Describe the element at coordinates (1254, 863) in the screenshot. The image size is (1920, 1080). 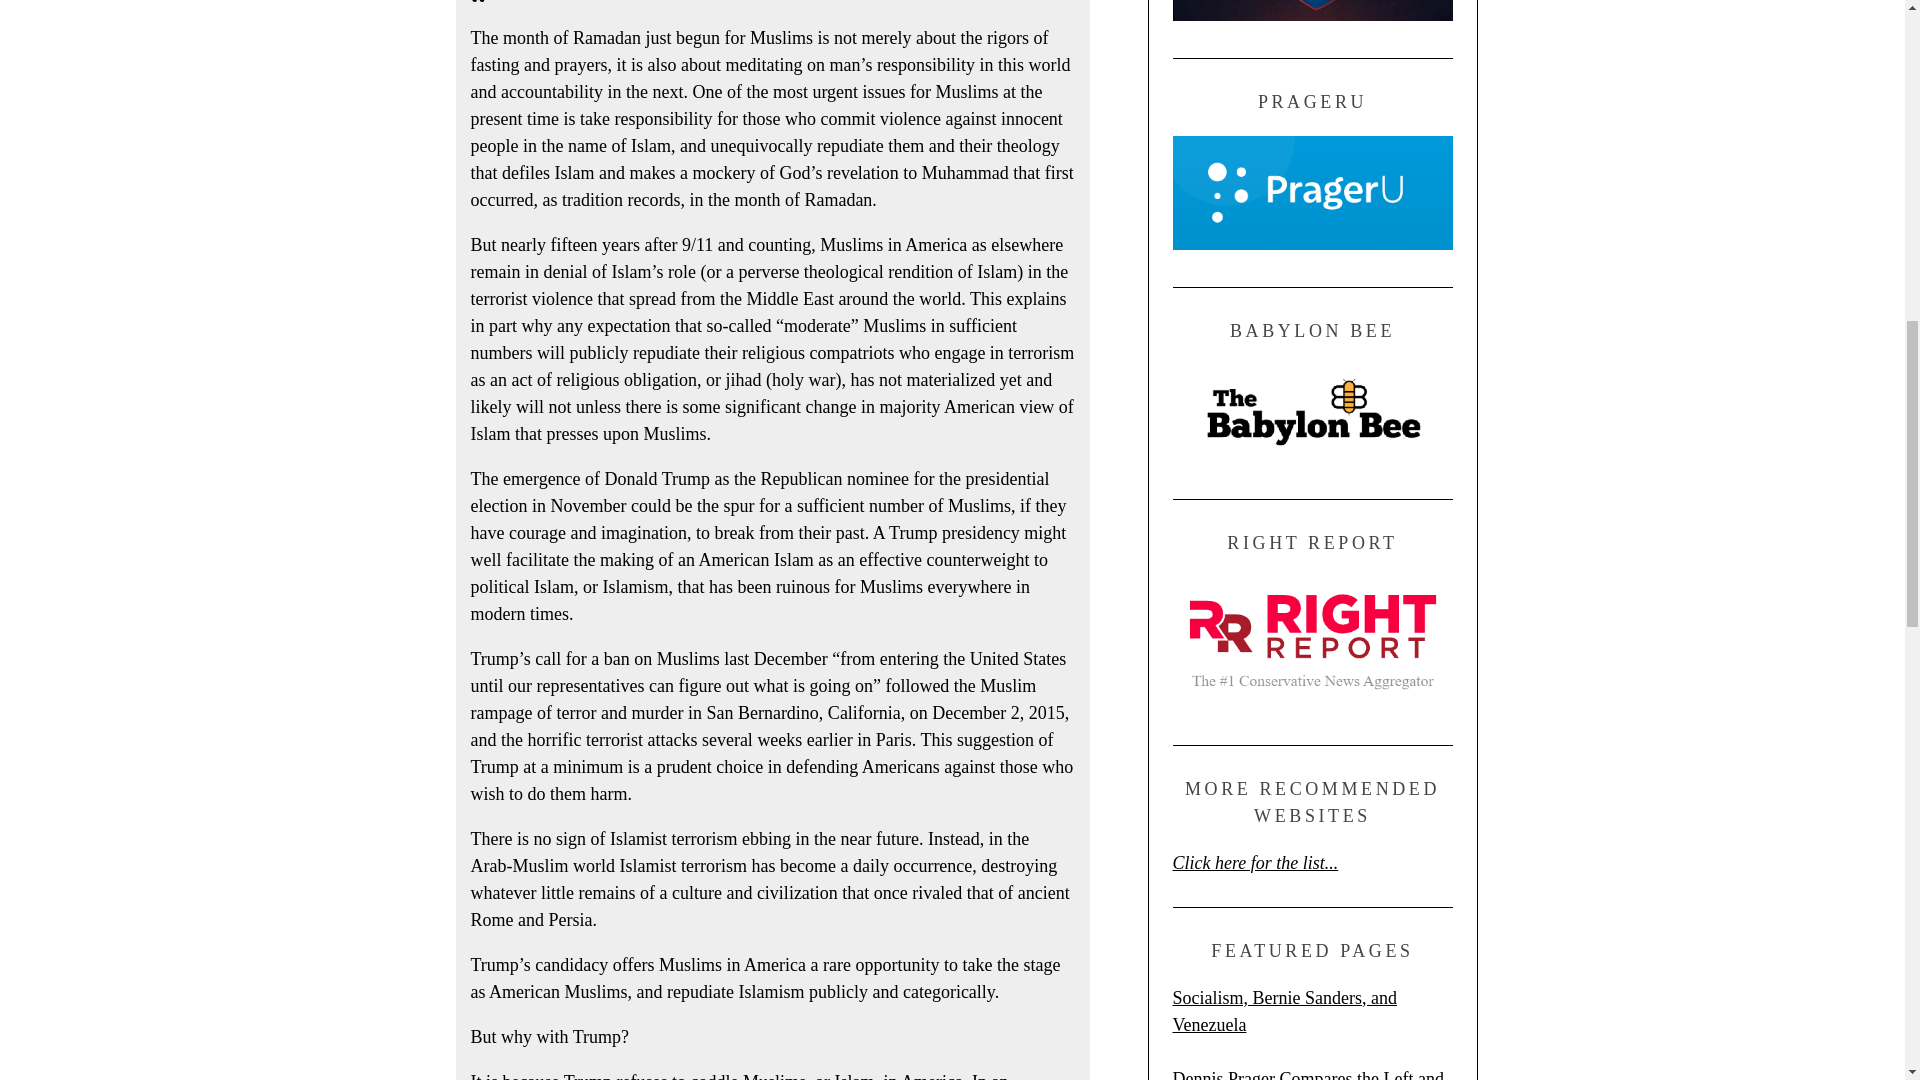
I see `Click here for the list...` at that location.